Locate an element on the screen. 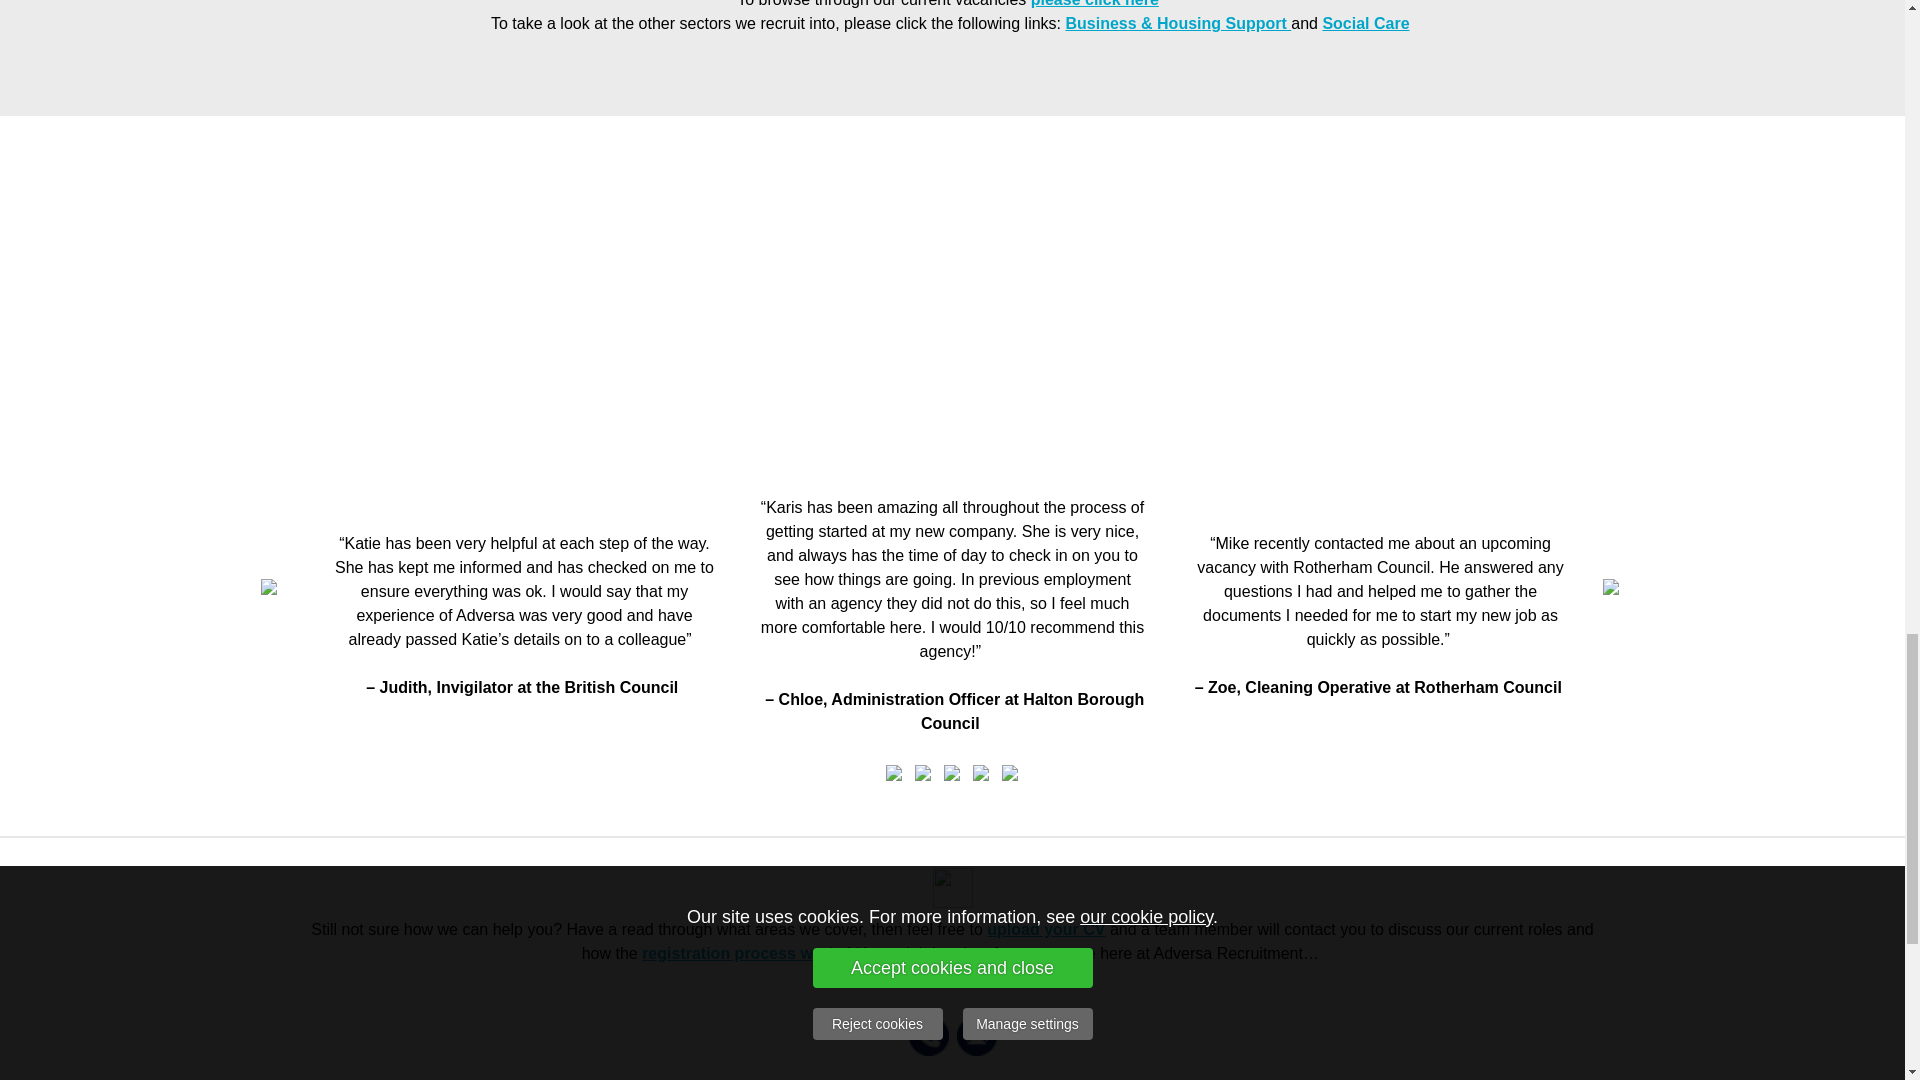 The width and height of the screenshot is (1920, 1080). Social Care is located at coordinates (1366, 24).